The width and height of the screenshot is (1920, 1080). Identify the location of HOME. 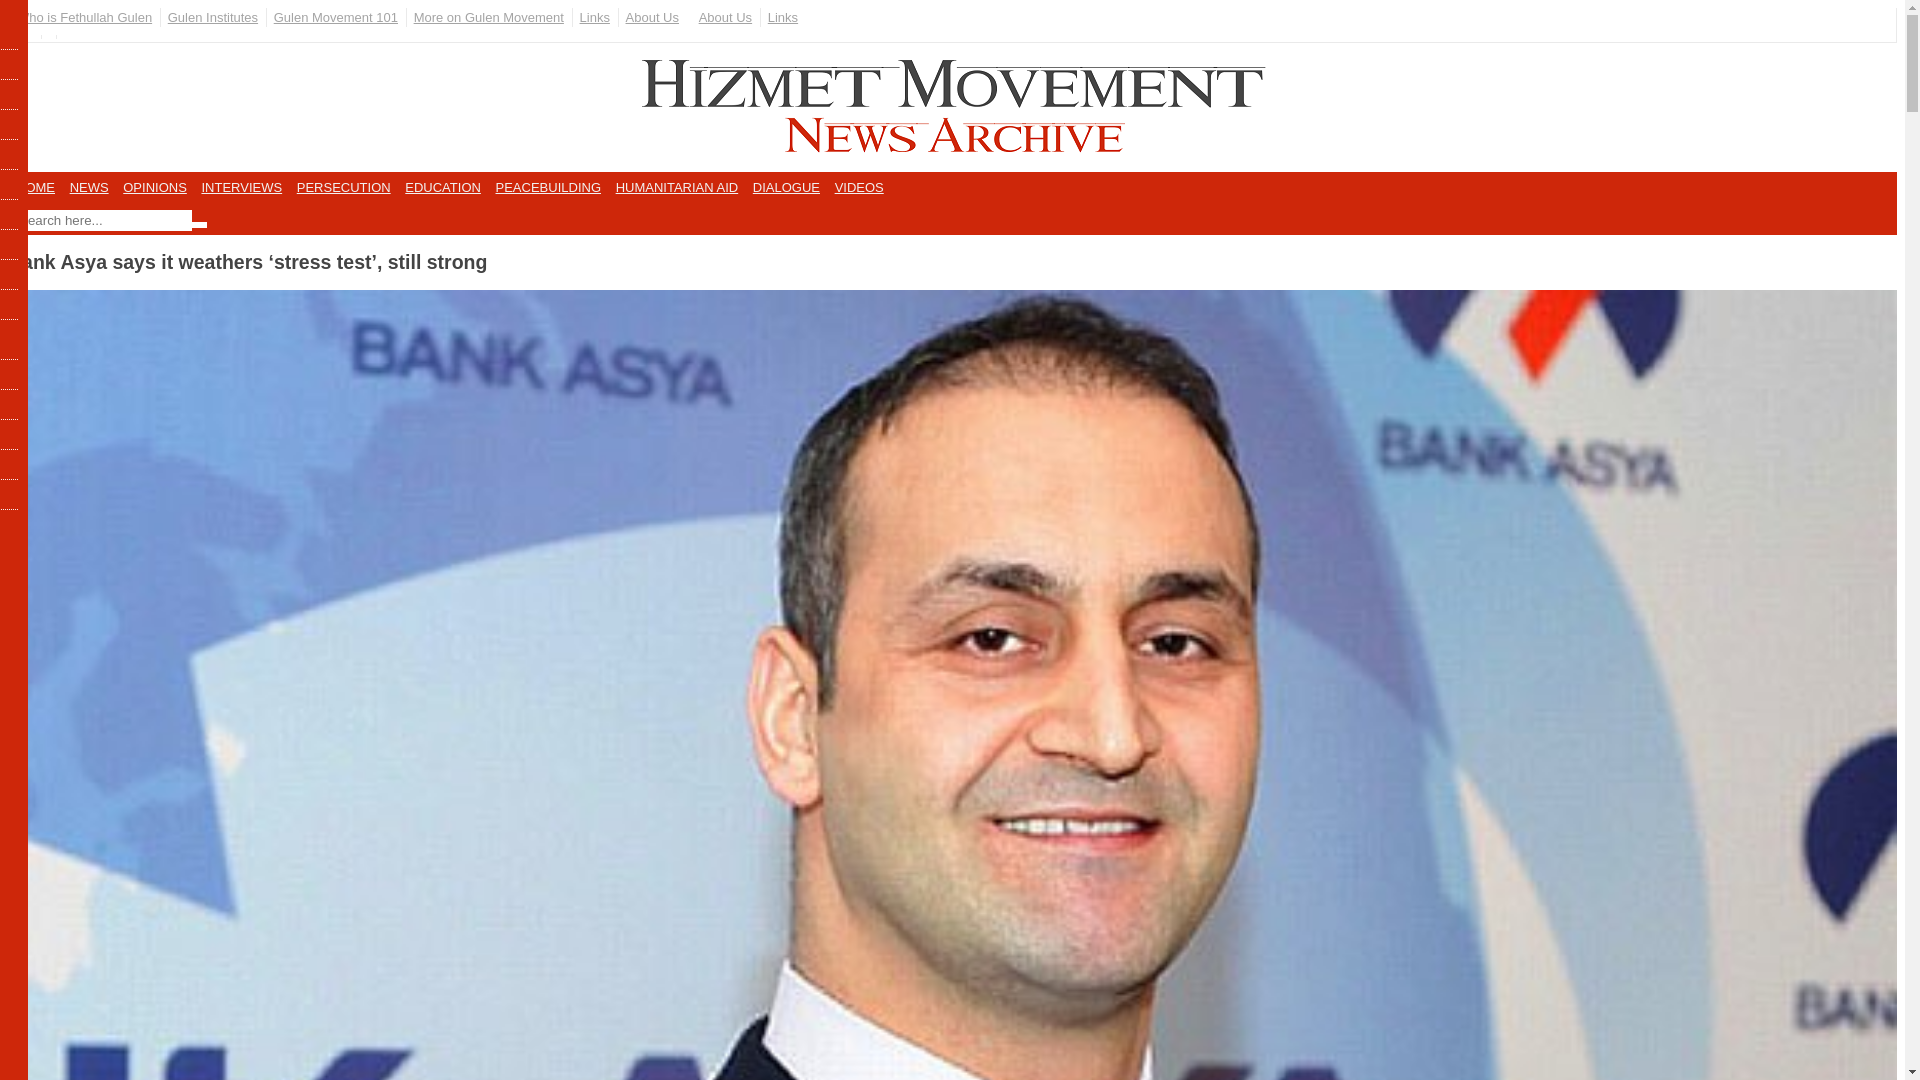
(35, 187).